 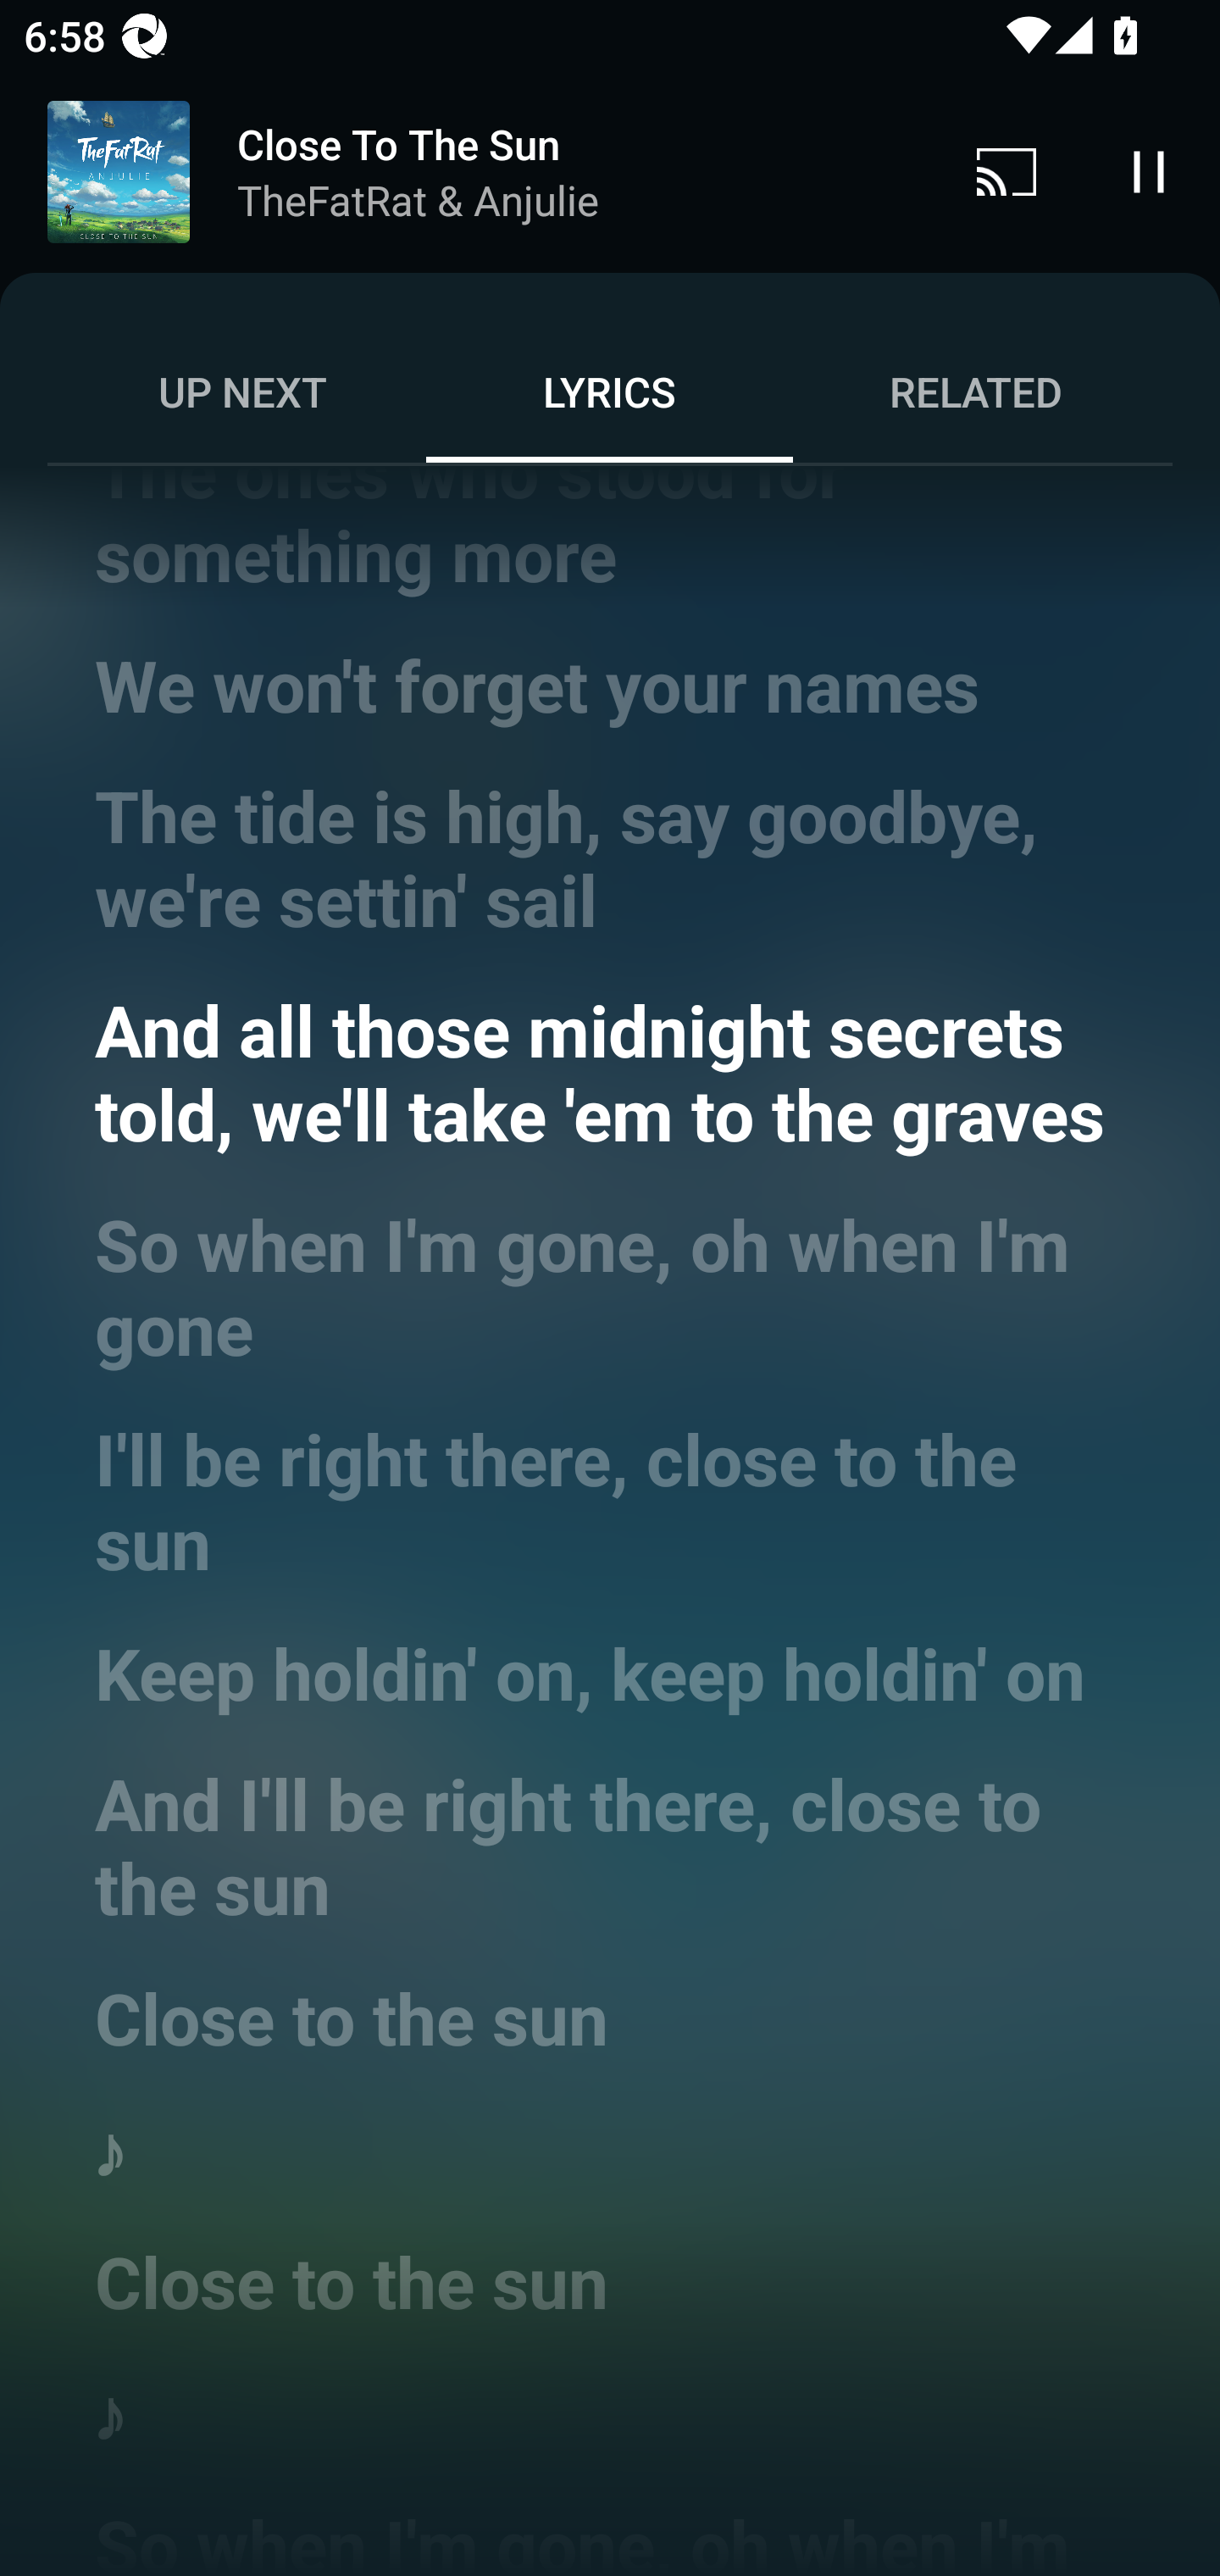 What do you see at coordinates (976, 391) in the screenshot?
I see `Related RELATED` at bounding box center [976, 391].